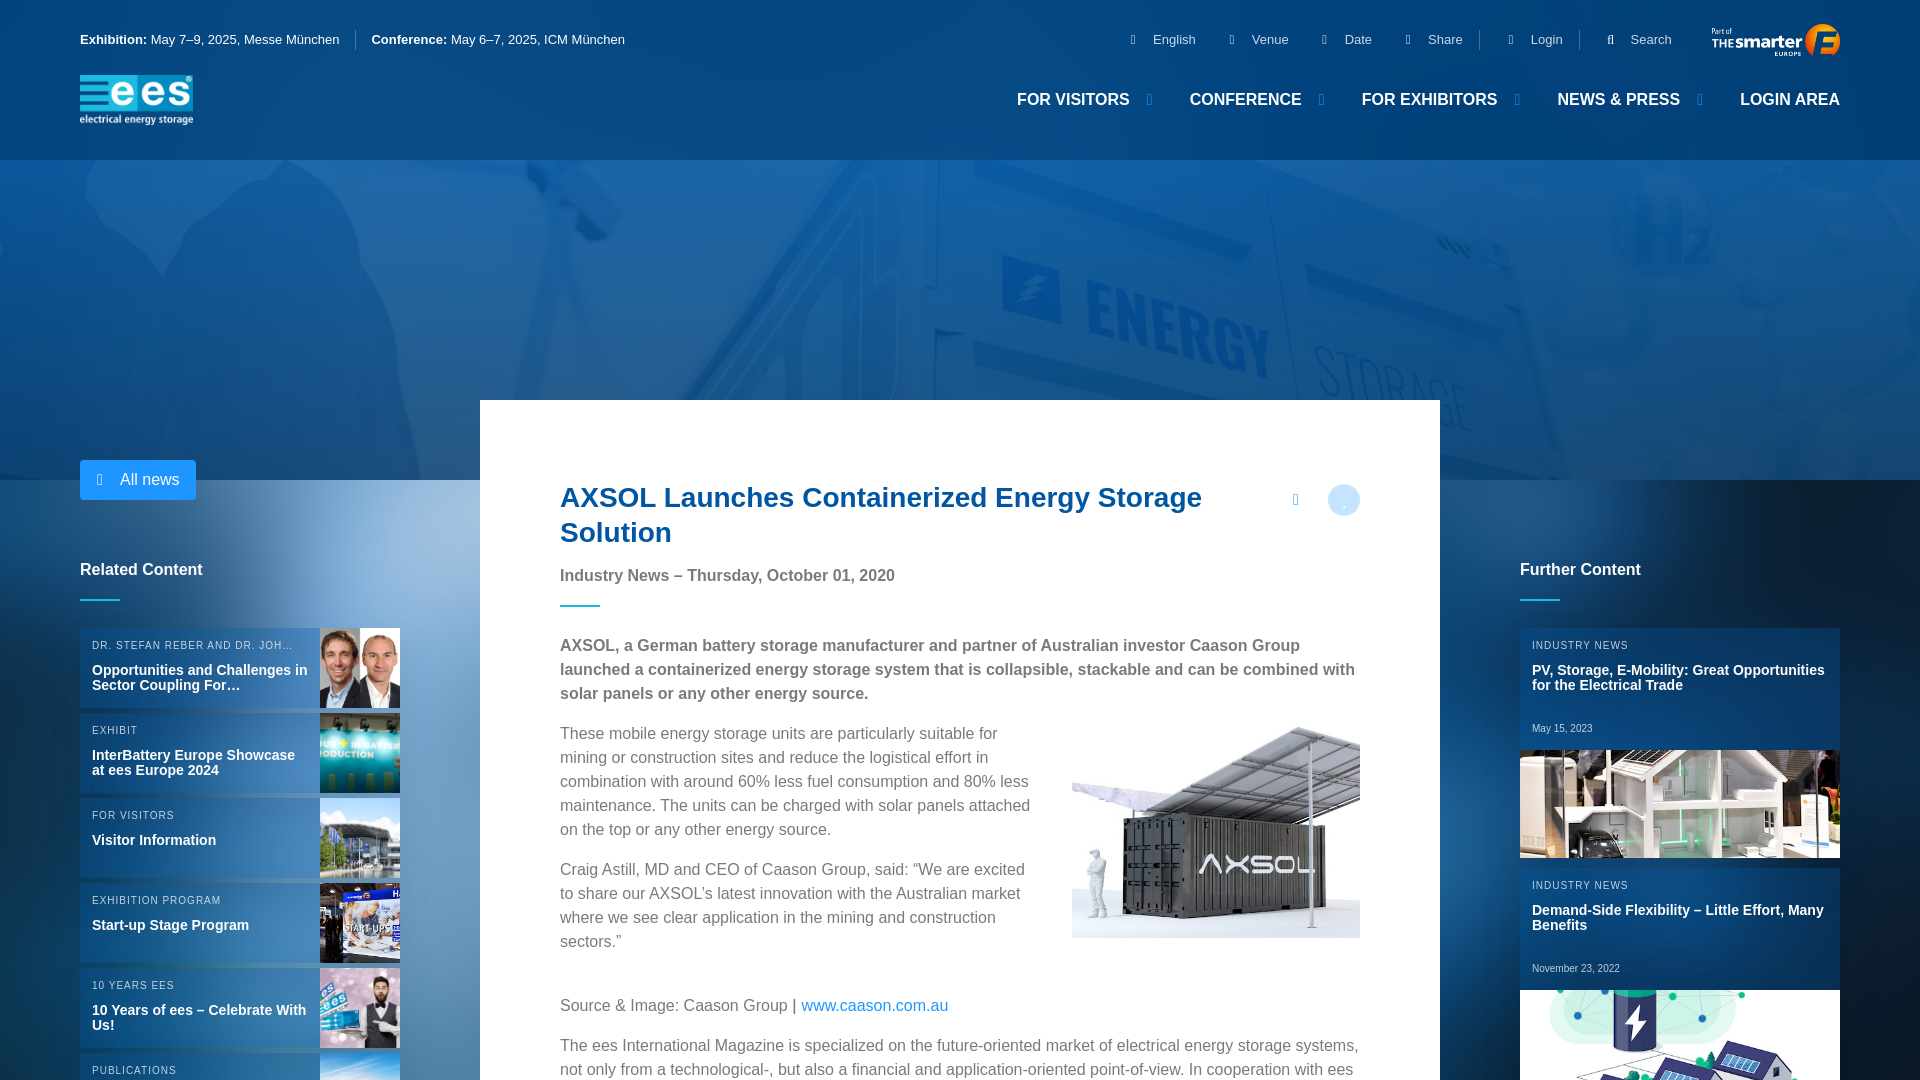  Describe the element at coordinates (1526, 40) in the screenshot. I see `Login` at that location.